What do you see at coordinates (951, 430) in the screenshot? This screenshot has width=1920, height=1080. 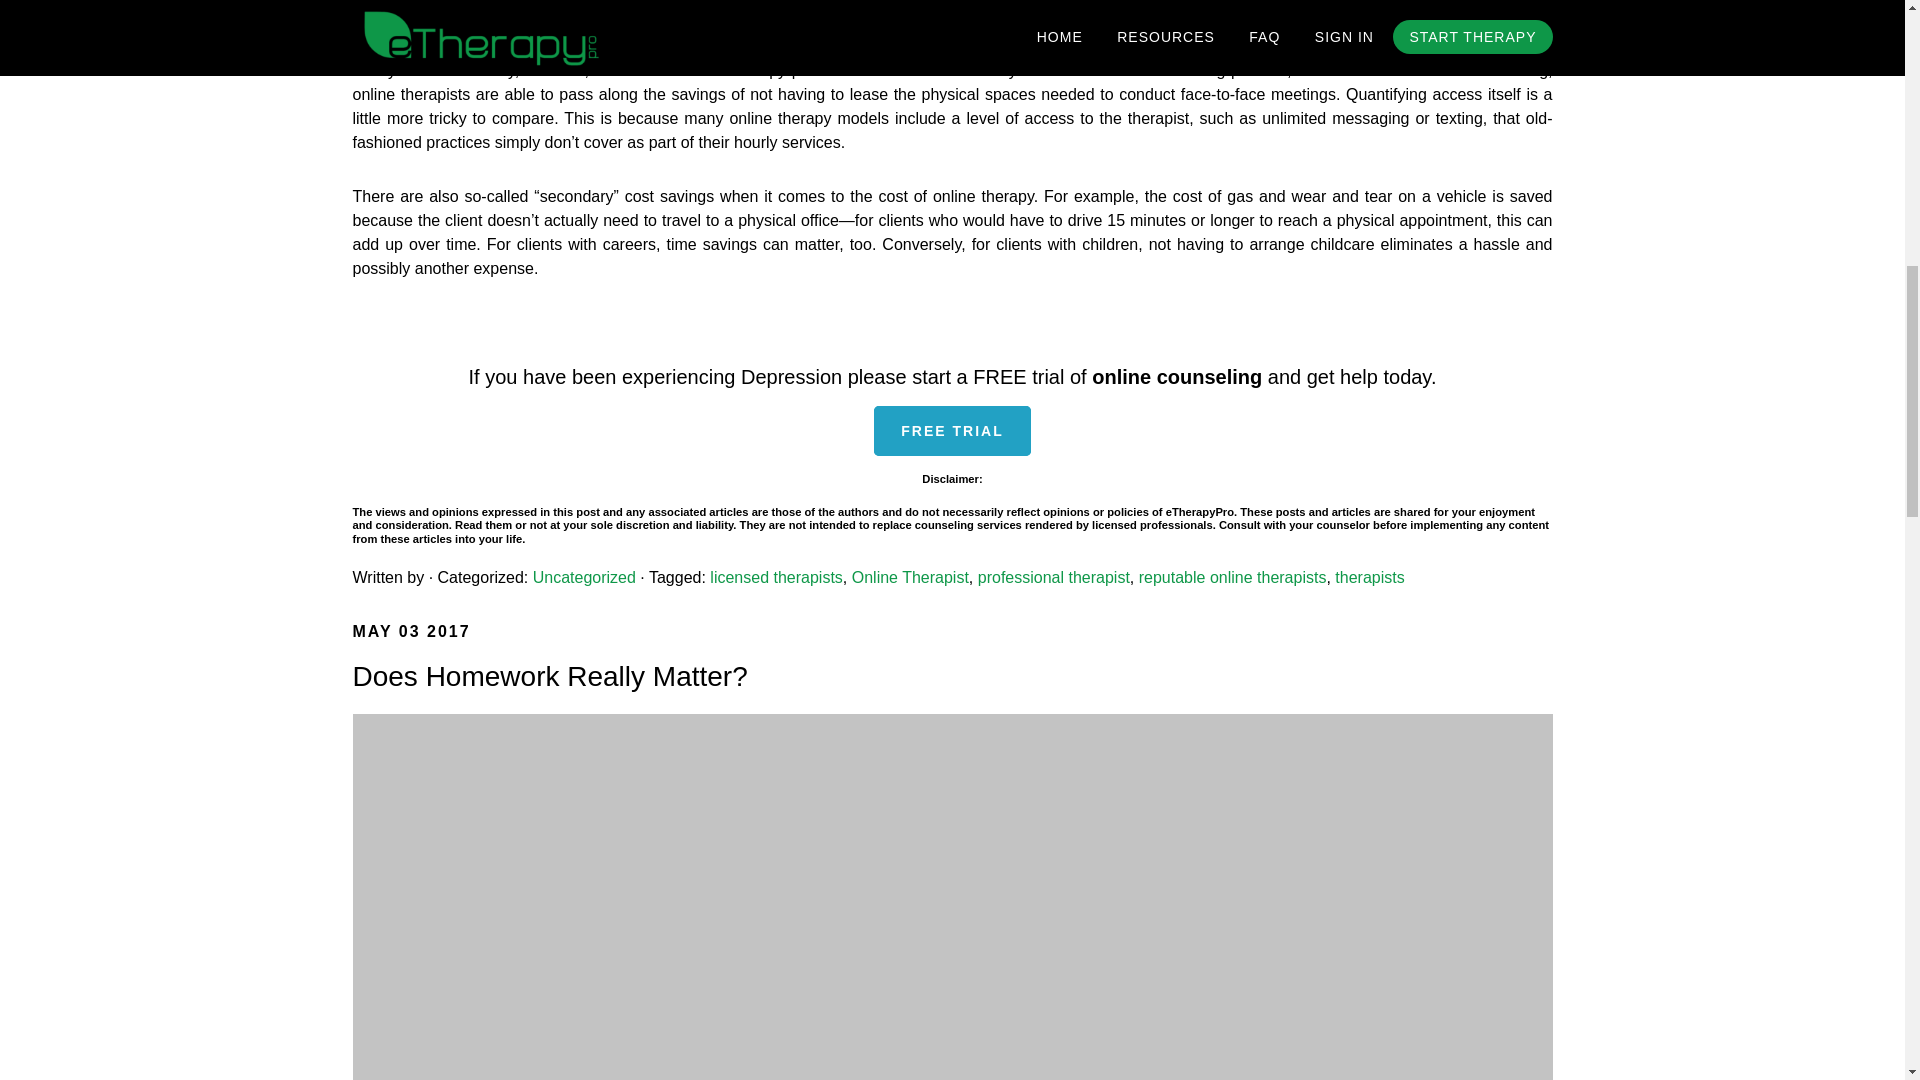 I see `FREE TRIAL` at bounding box center [951, 430].